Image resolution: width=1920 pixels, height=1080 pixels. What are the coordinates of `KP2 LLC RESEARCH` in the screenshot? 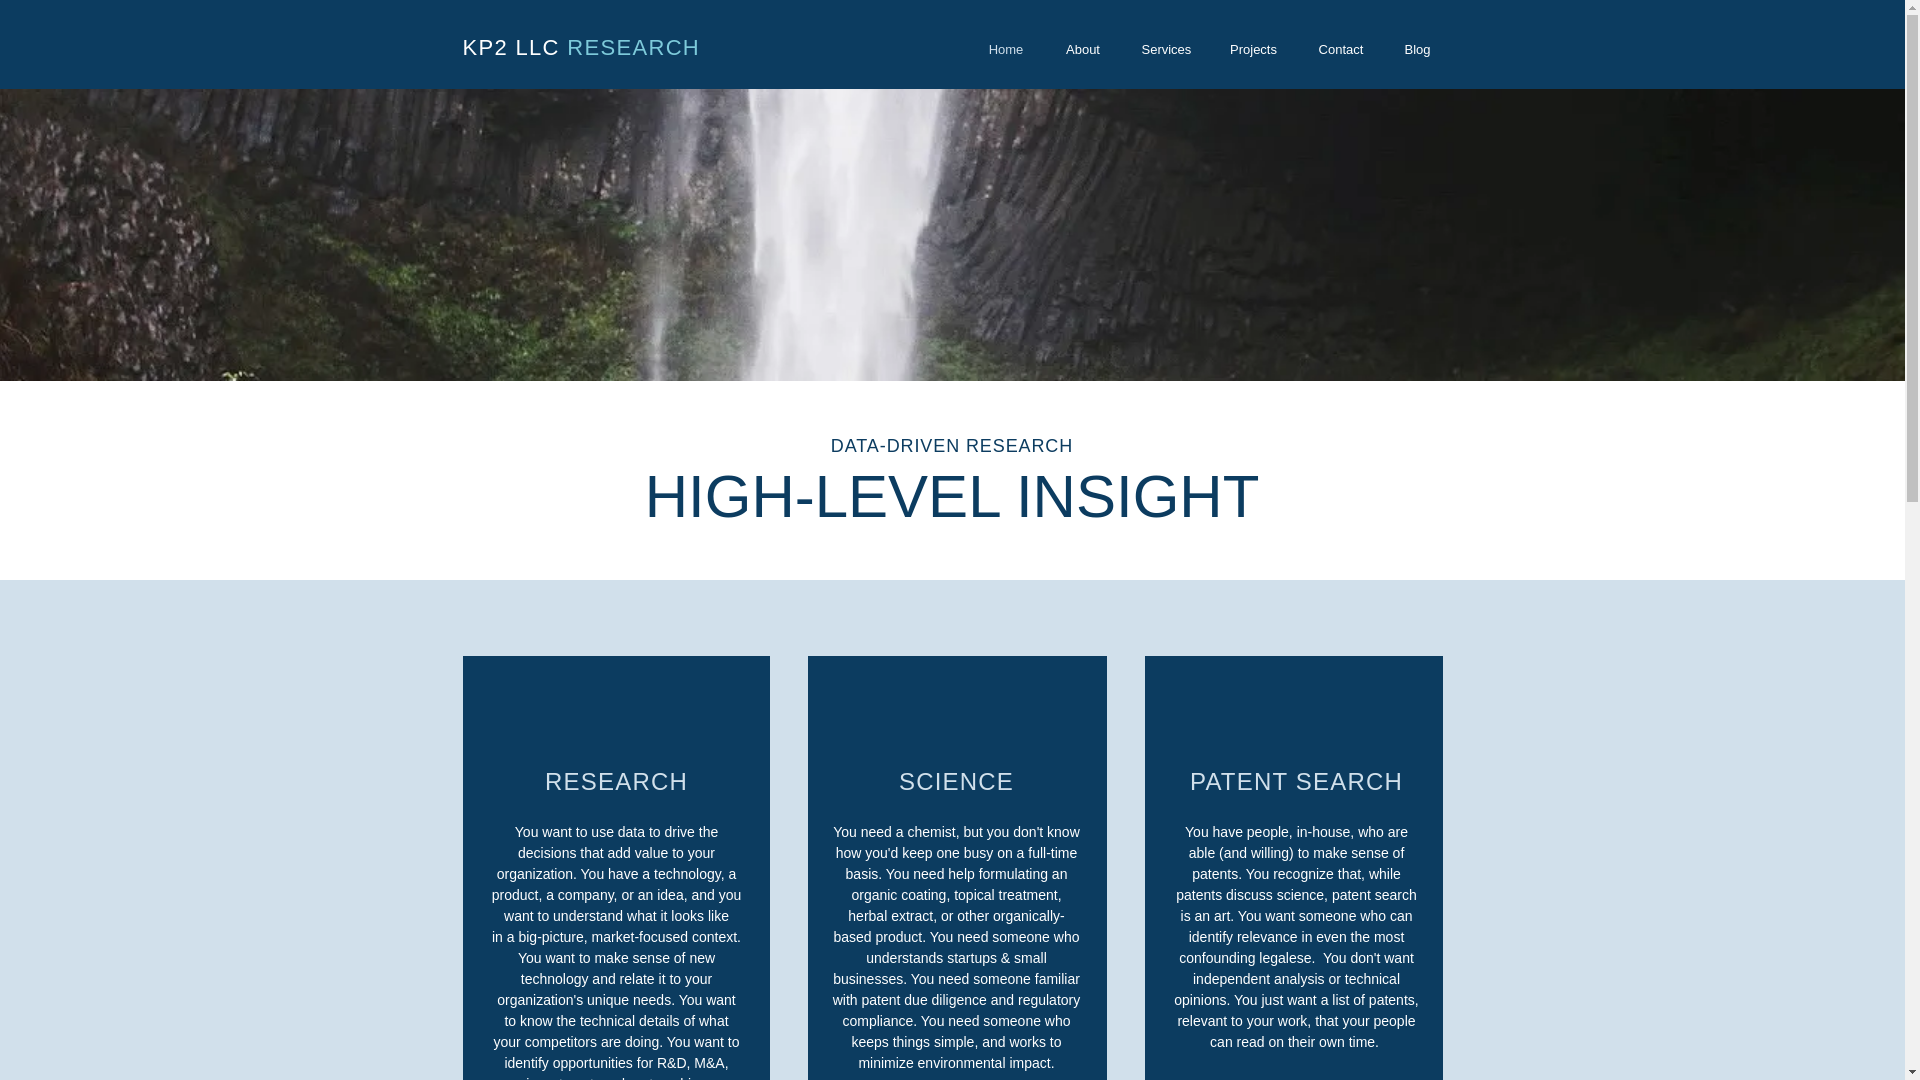 It's located at (581, 47).